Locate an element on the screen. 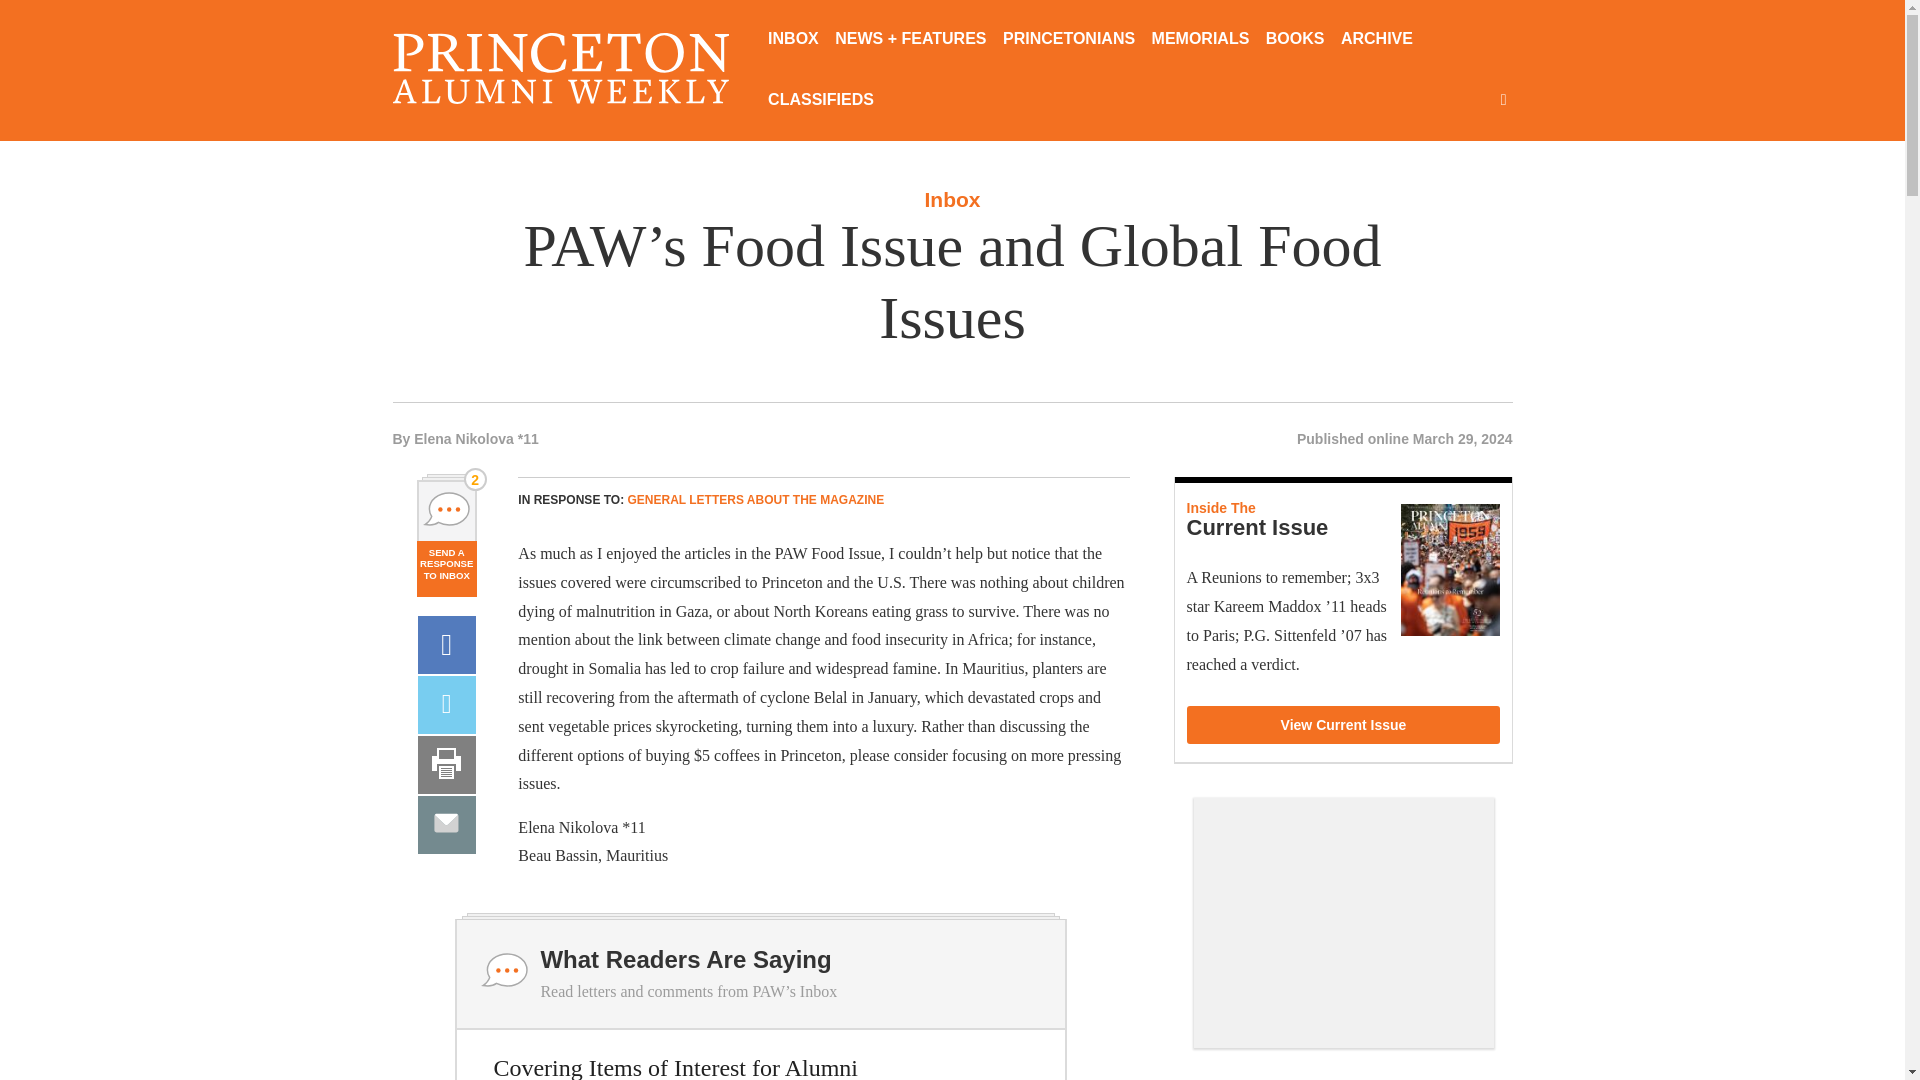  BOOKS is located at coordinates (1294, 40).